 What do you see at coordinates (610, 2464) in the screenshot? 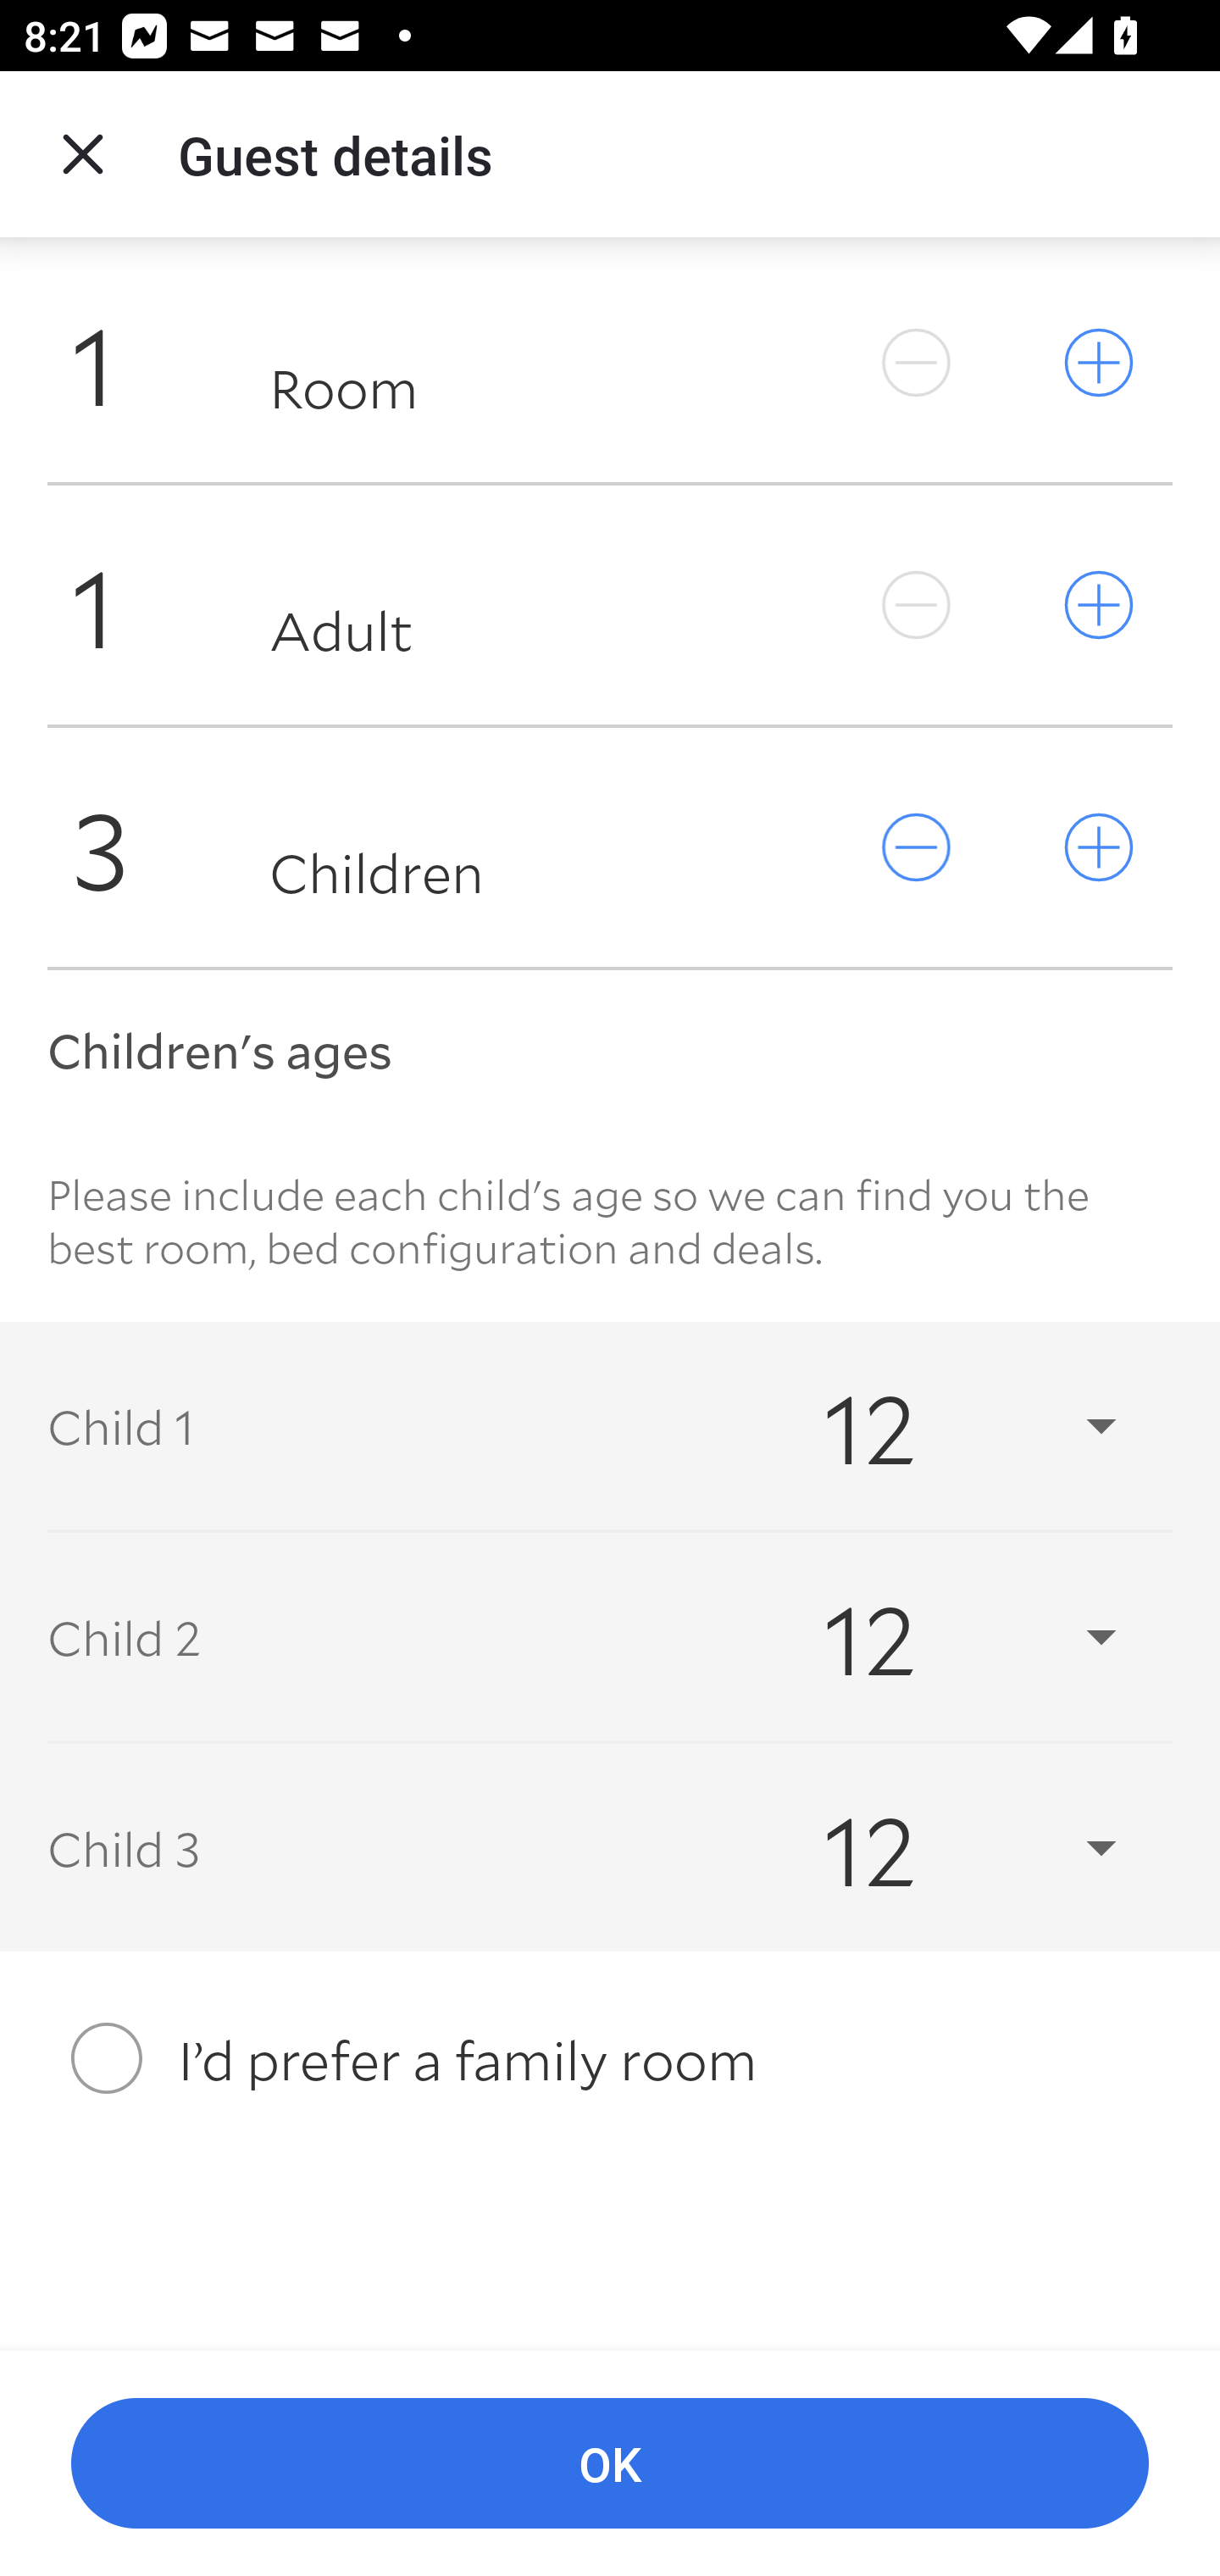
I see `OK` at bounding box center [610, 2464].